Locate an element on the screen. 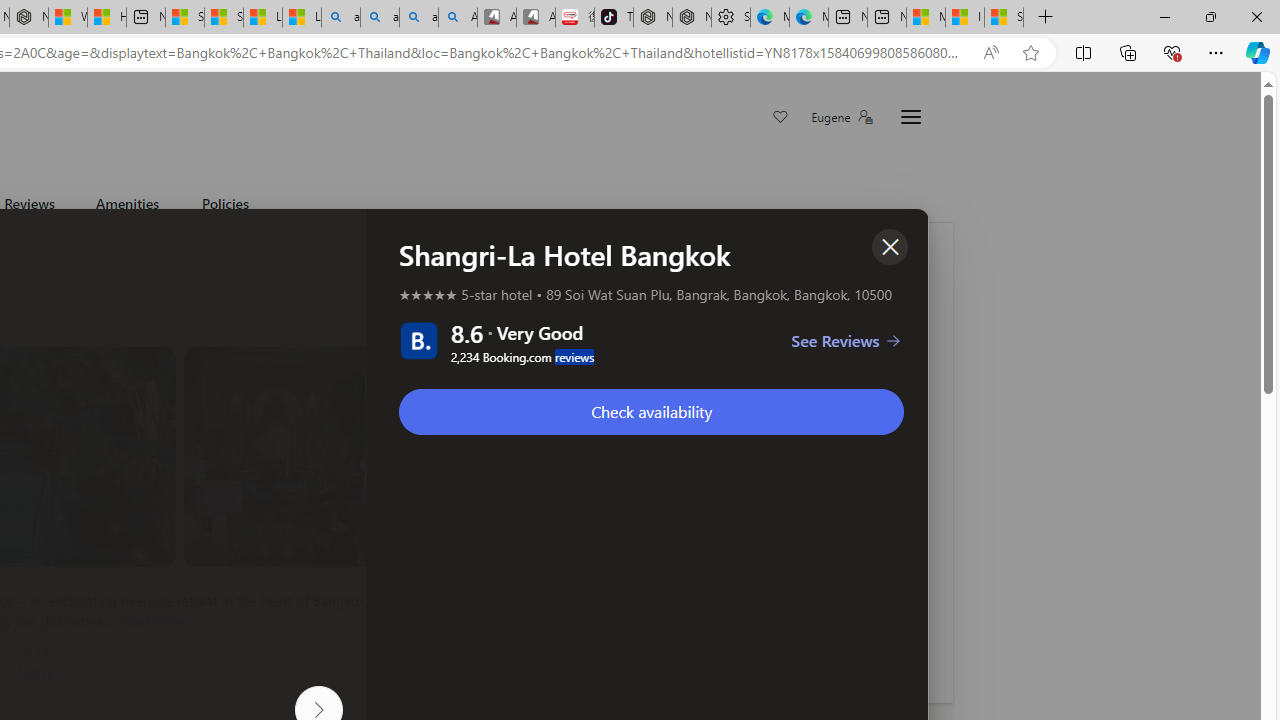  I Gained 20 Pounds of Muscle in 30 Days! | Watch is located at coordinates (964, 18).